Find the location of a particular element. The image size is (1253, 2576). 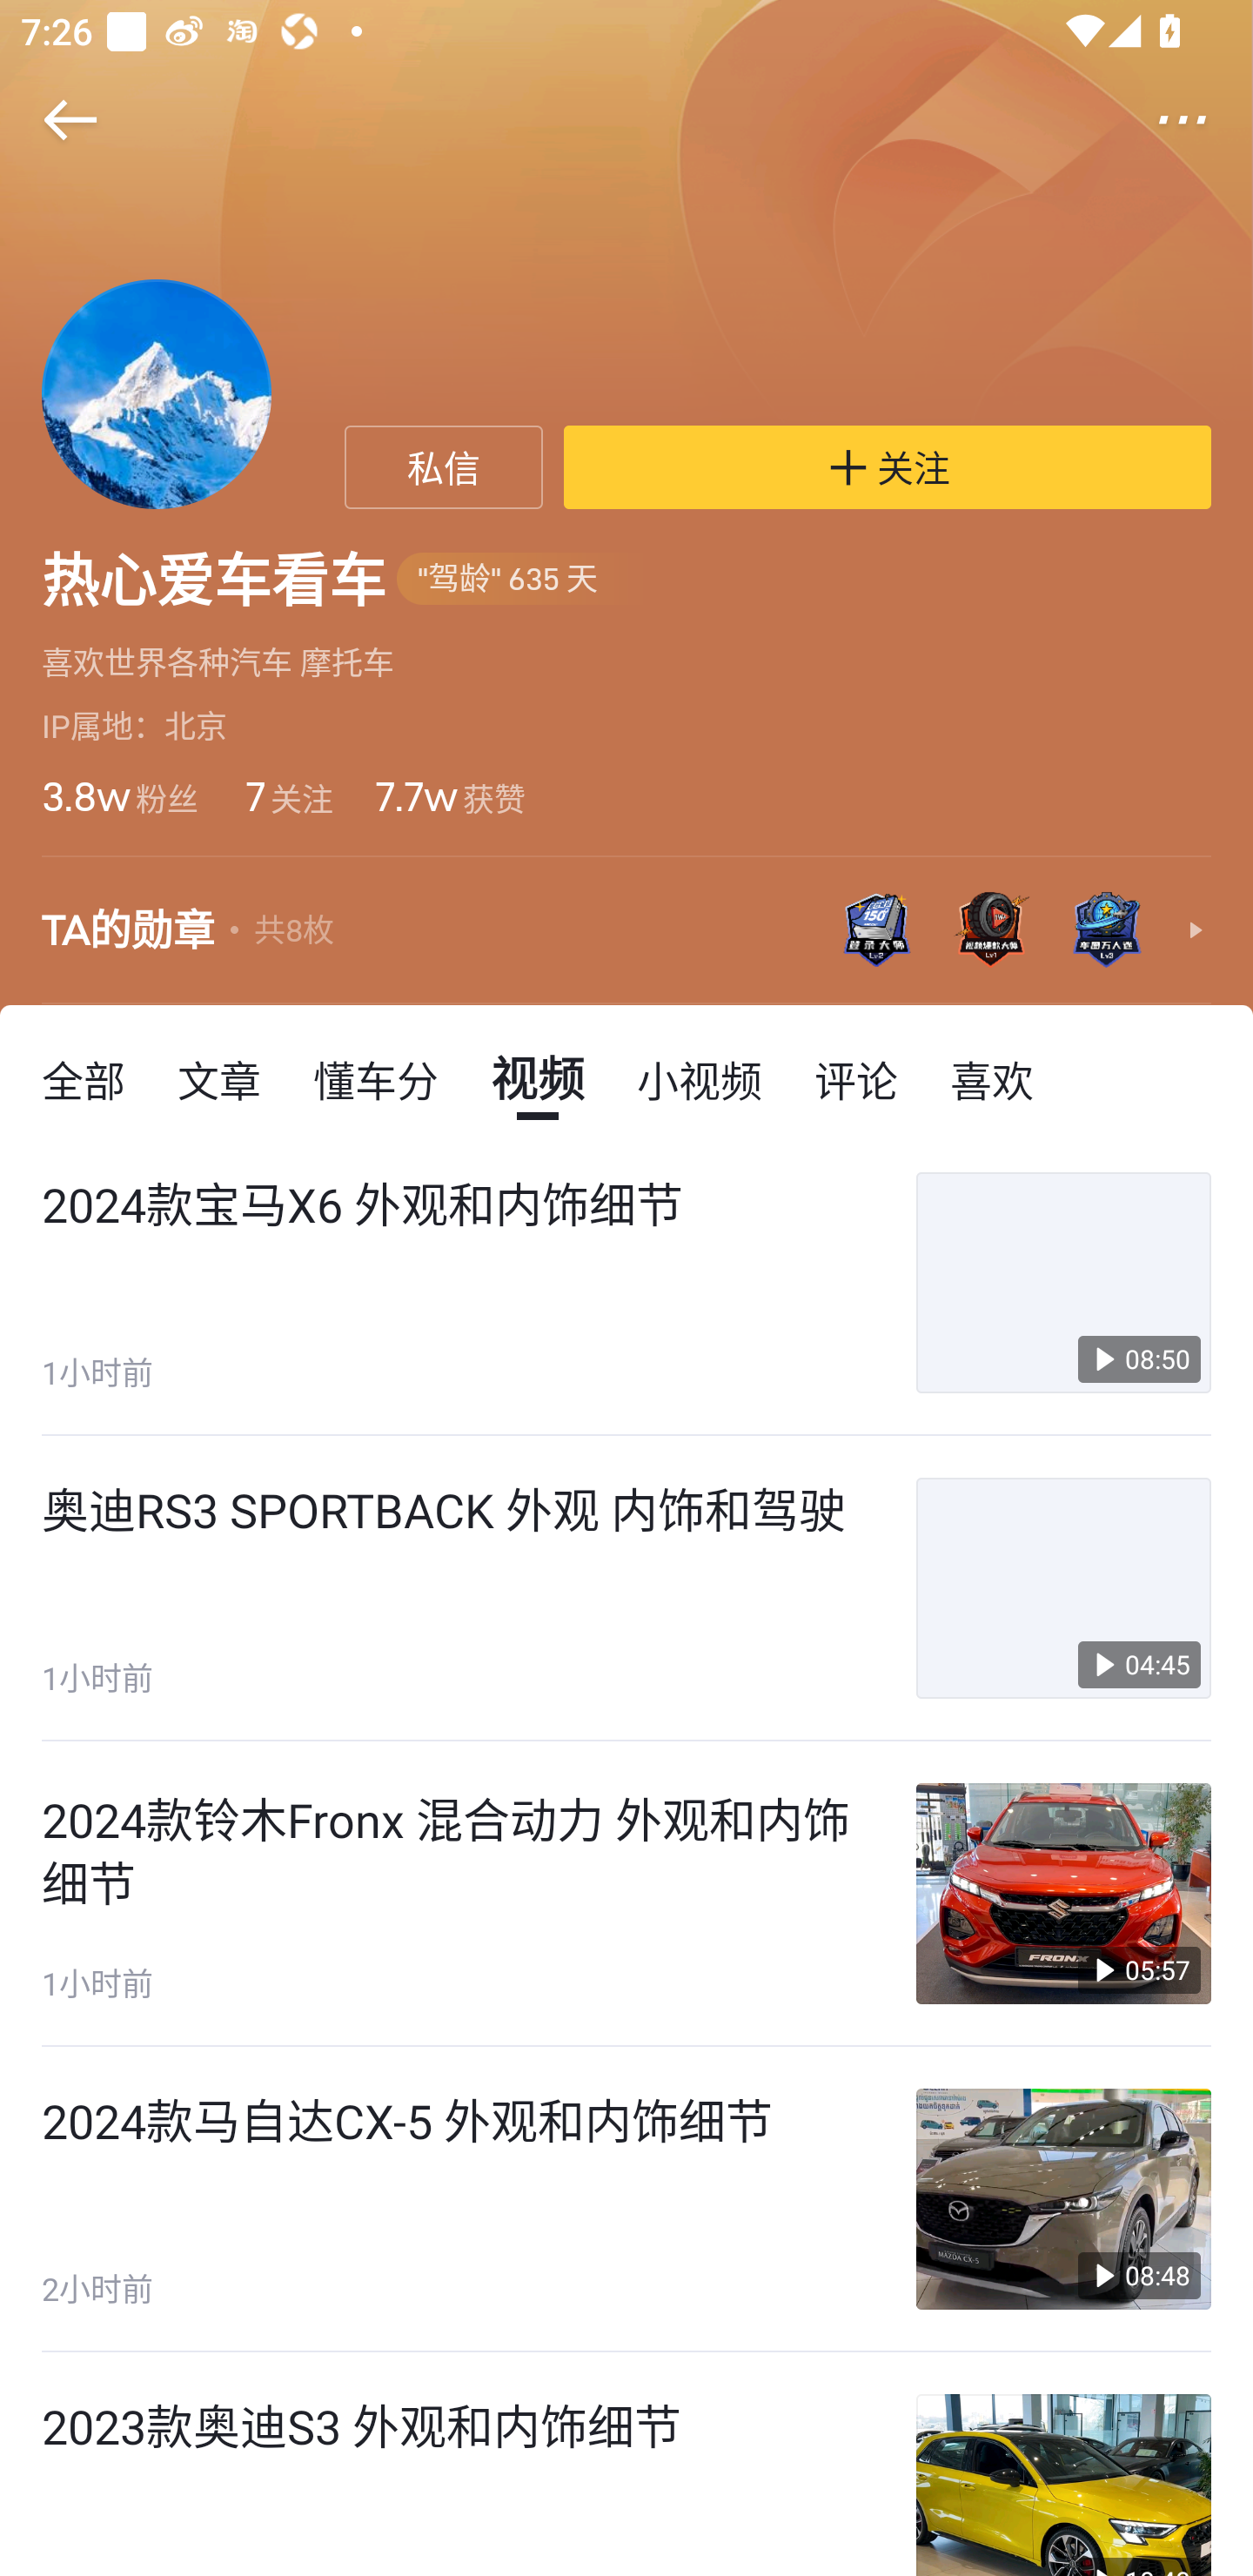

奥迪RS3 SPORTBACK 外观 内饰和驾驶 1小时前  04:45 is located at coordinates (626, 1587).